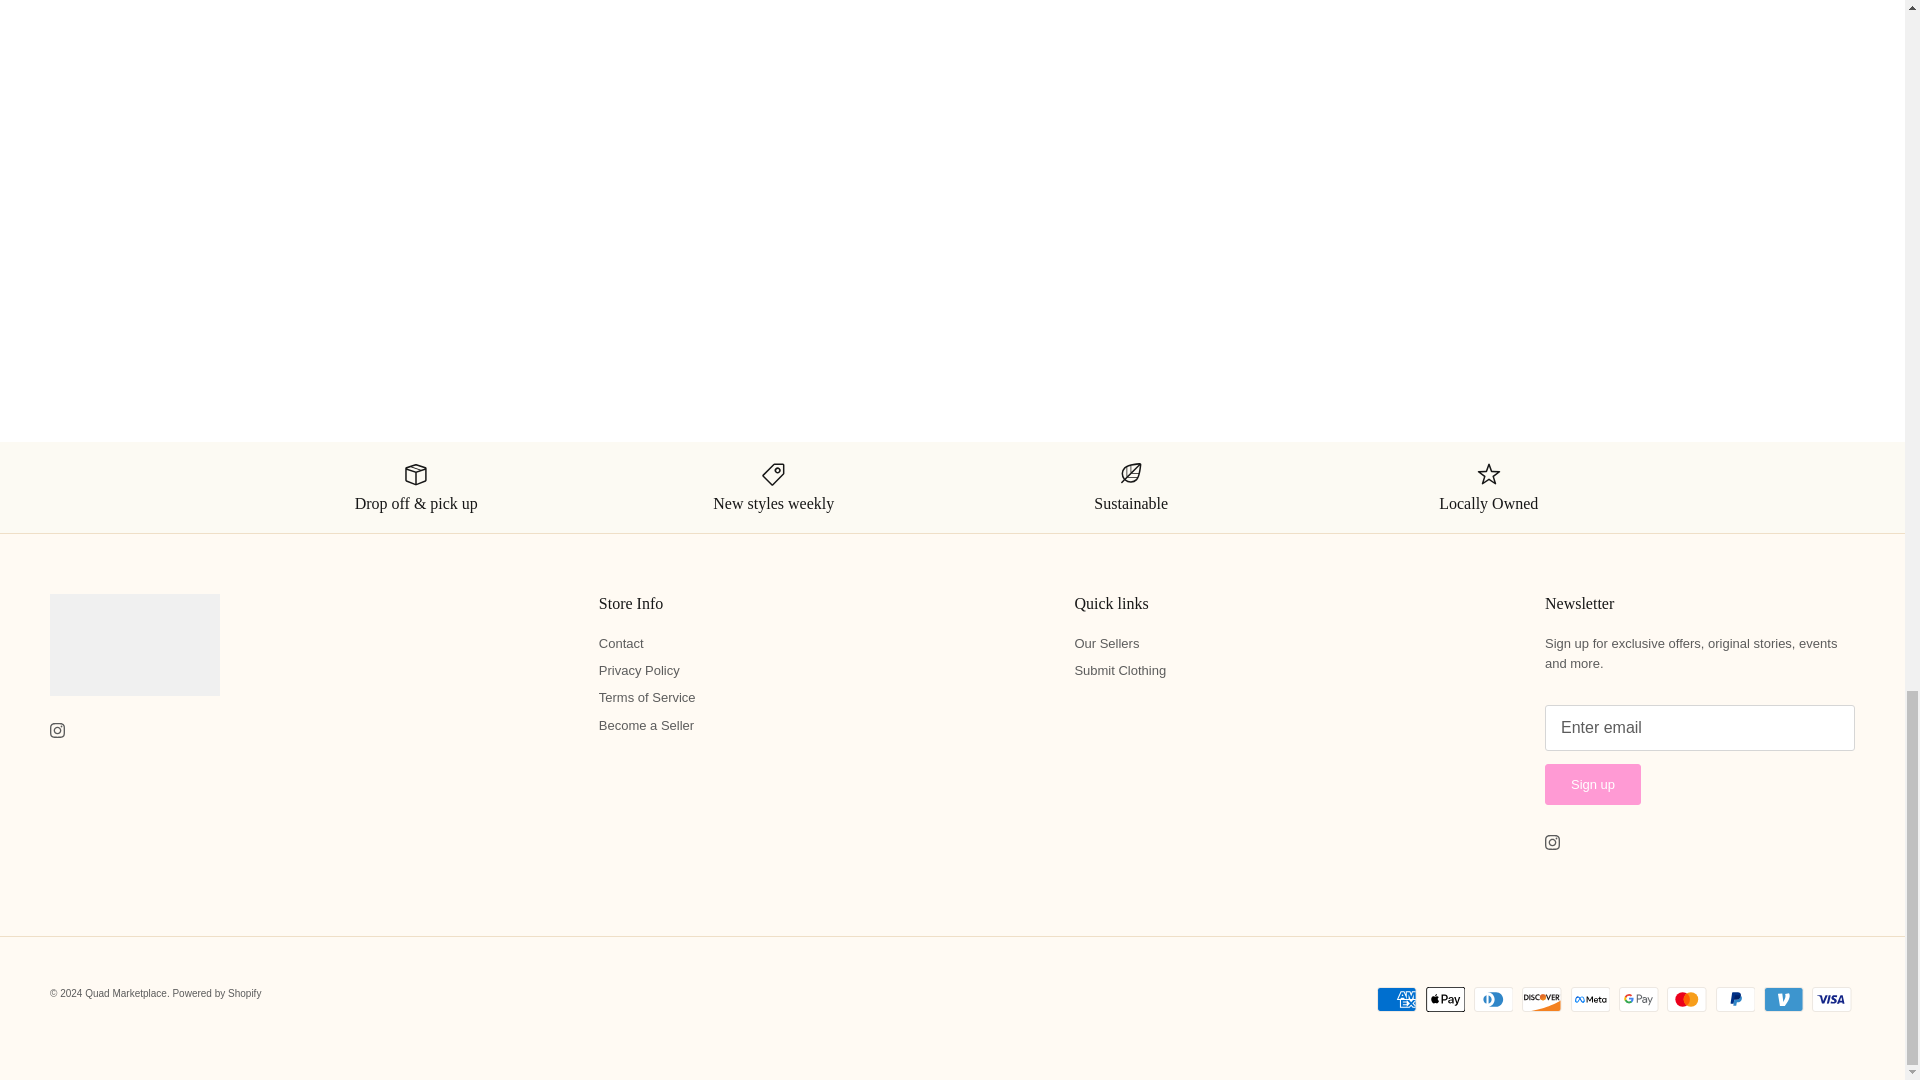 The height and width of the screenshot is (1080, 1920). Describe the element at coordinates (57, 730) in the screenshot. I see `Instagram` at that location.